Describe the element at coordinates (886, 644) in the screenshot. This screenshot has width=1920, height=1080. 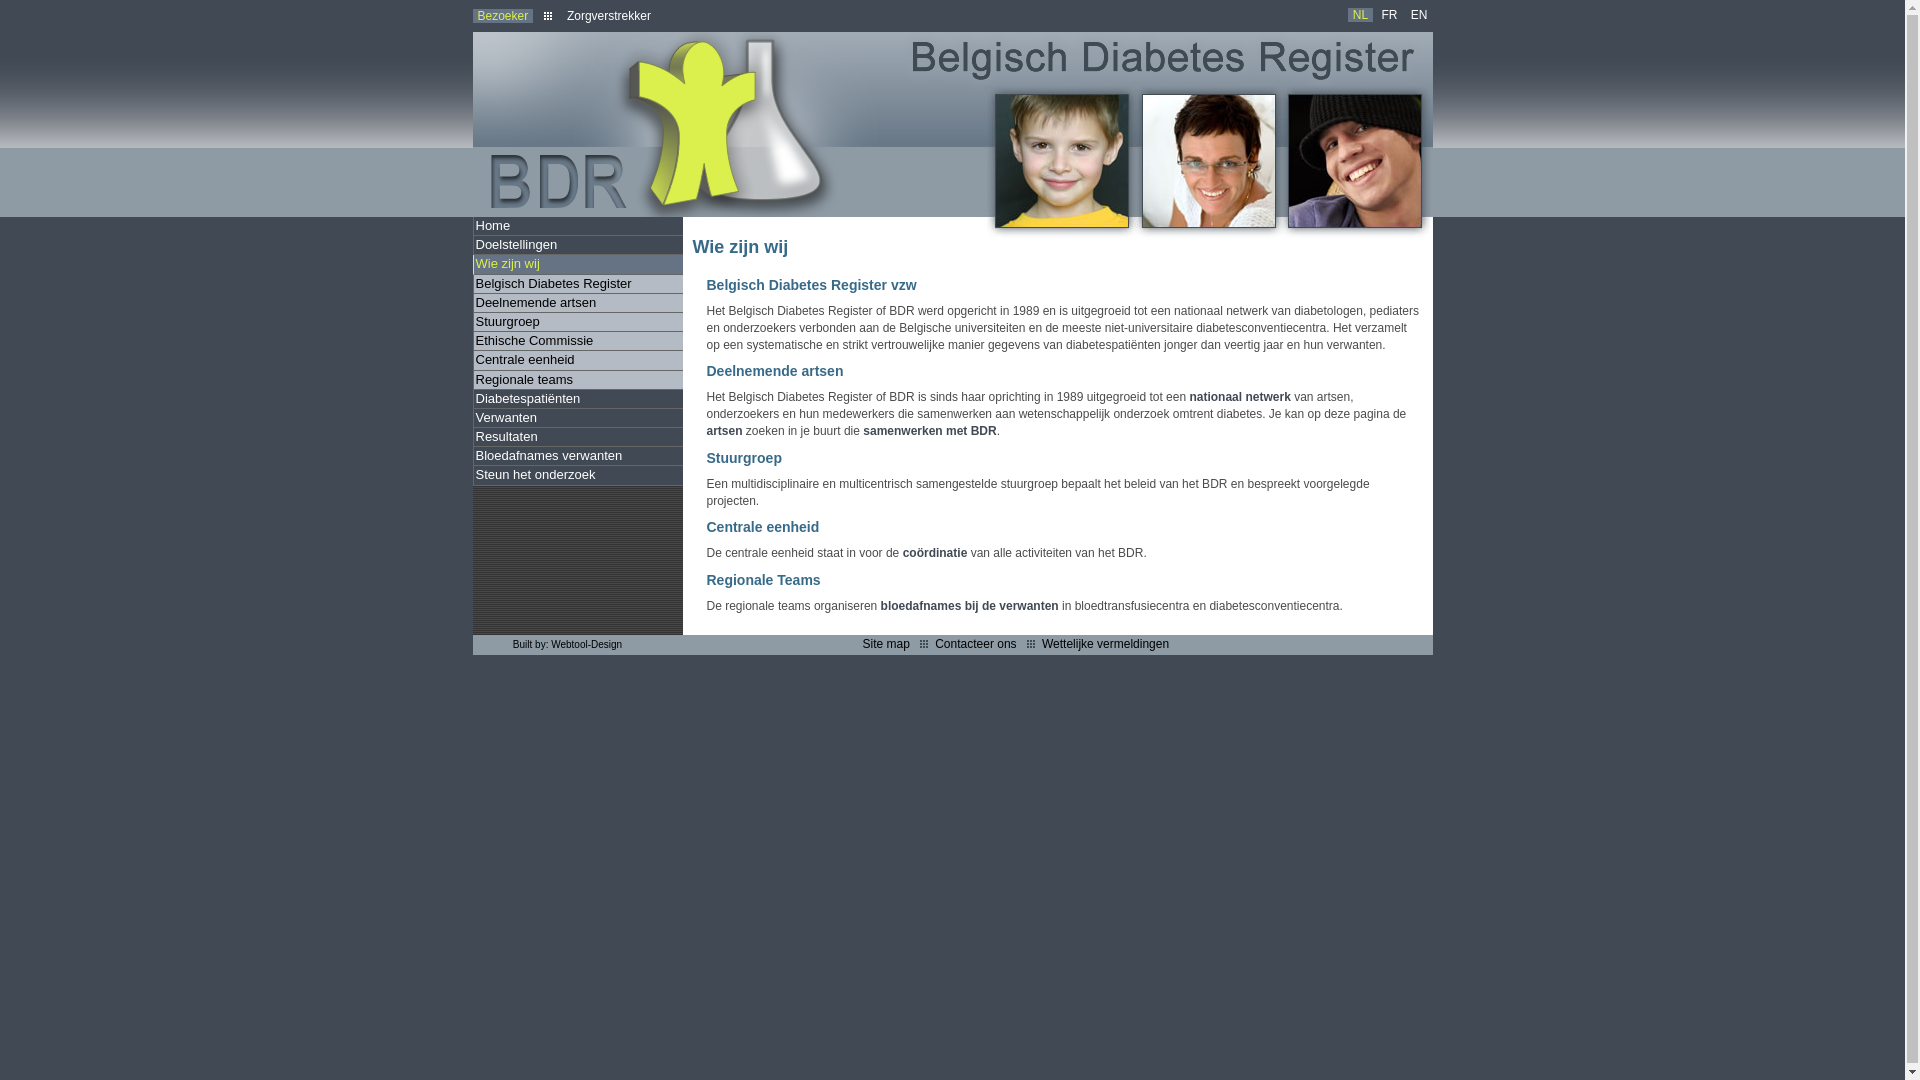
I see `Site map` at that location.